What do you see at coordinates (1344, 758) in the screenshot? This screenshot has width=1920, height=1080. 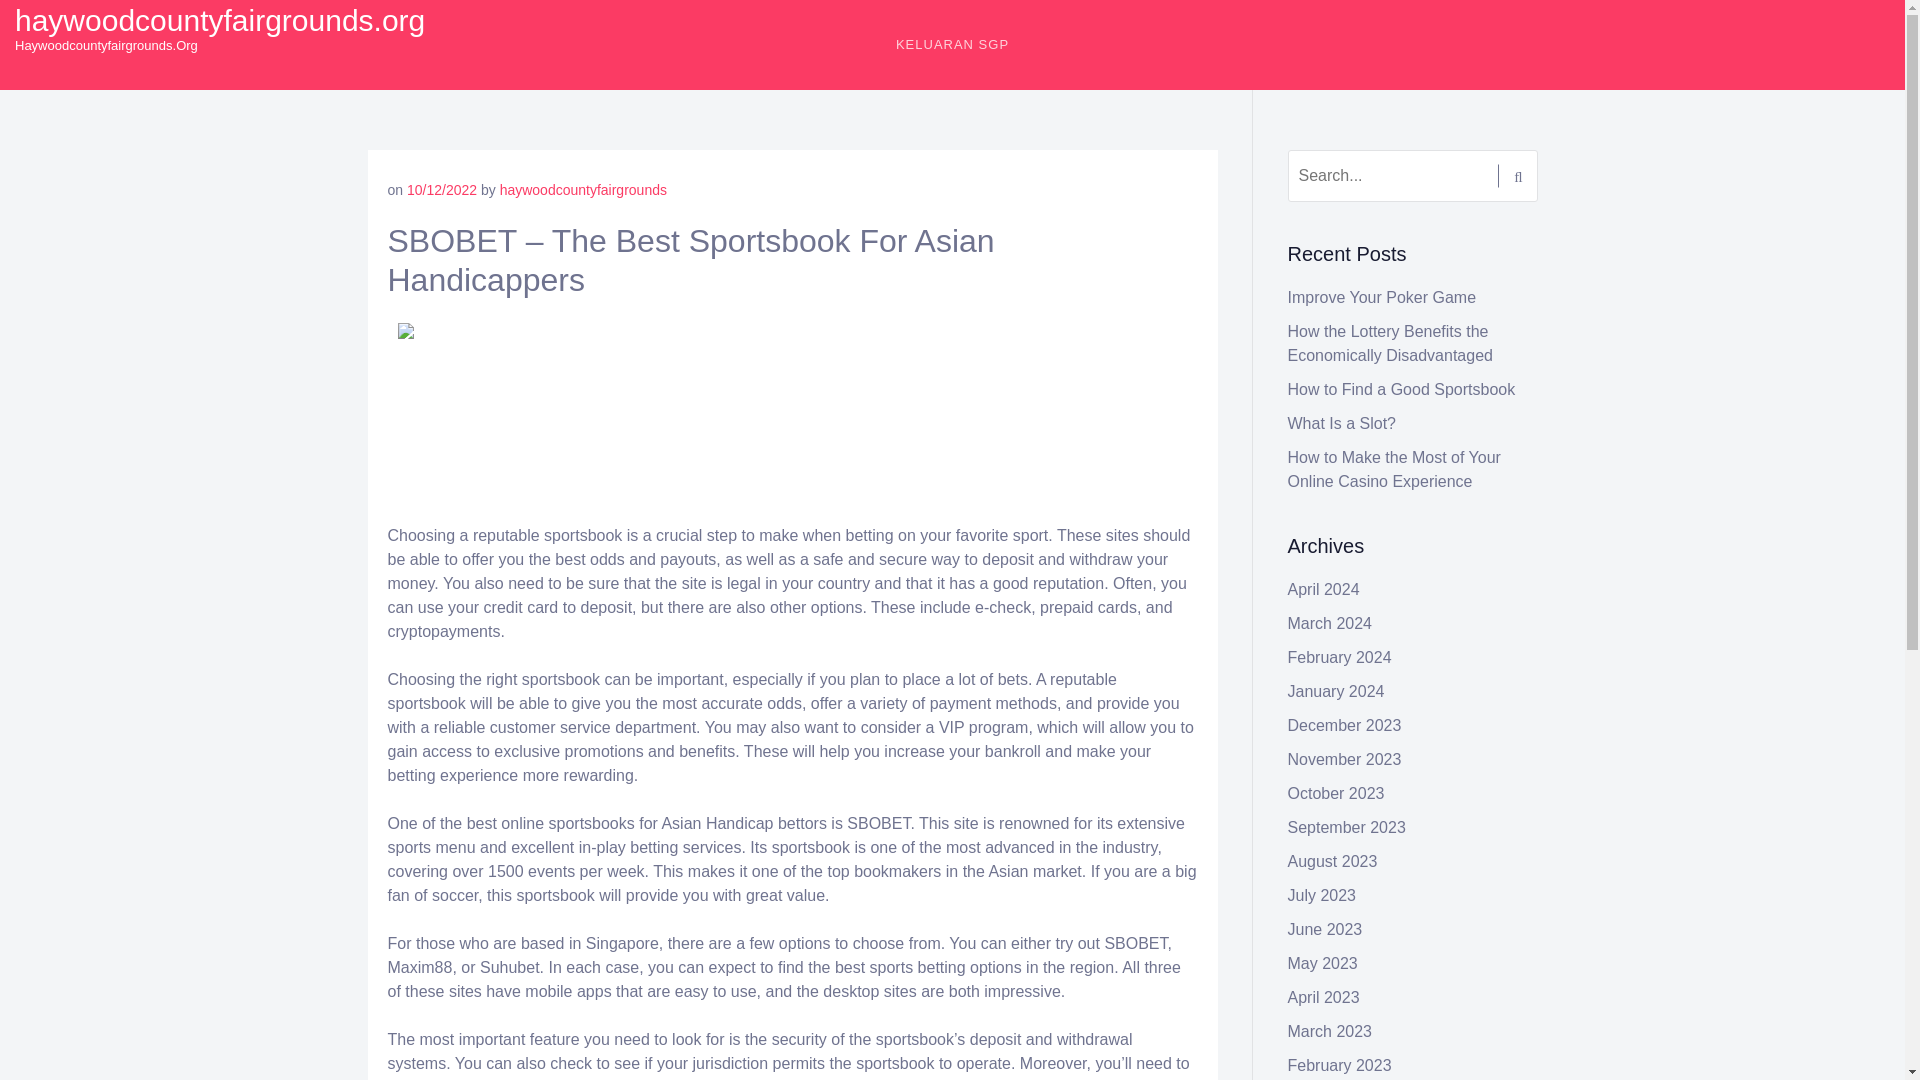 I see `November 2023` at bounding box center [1344, 758].